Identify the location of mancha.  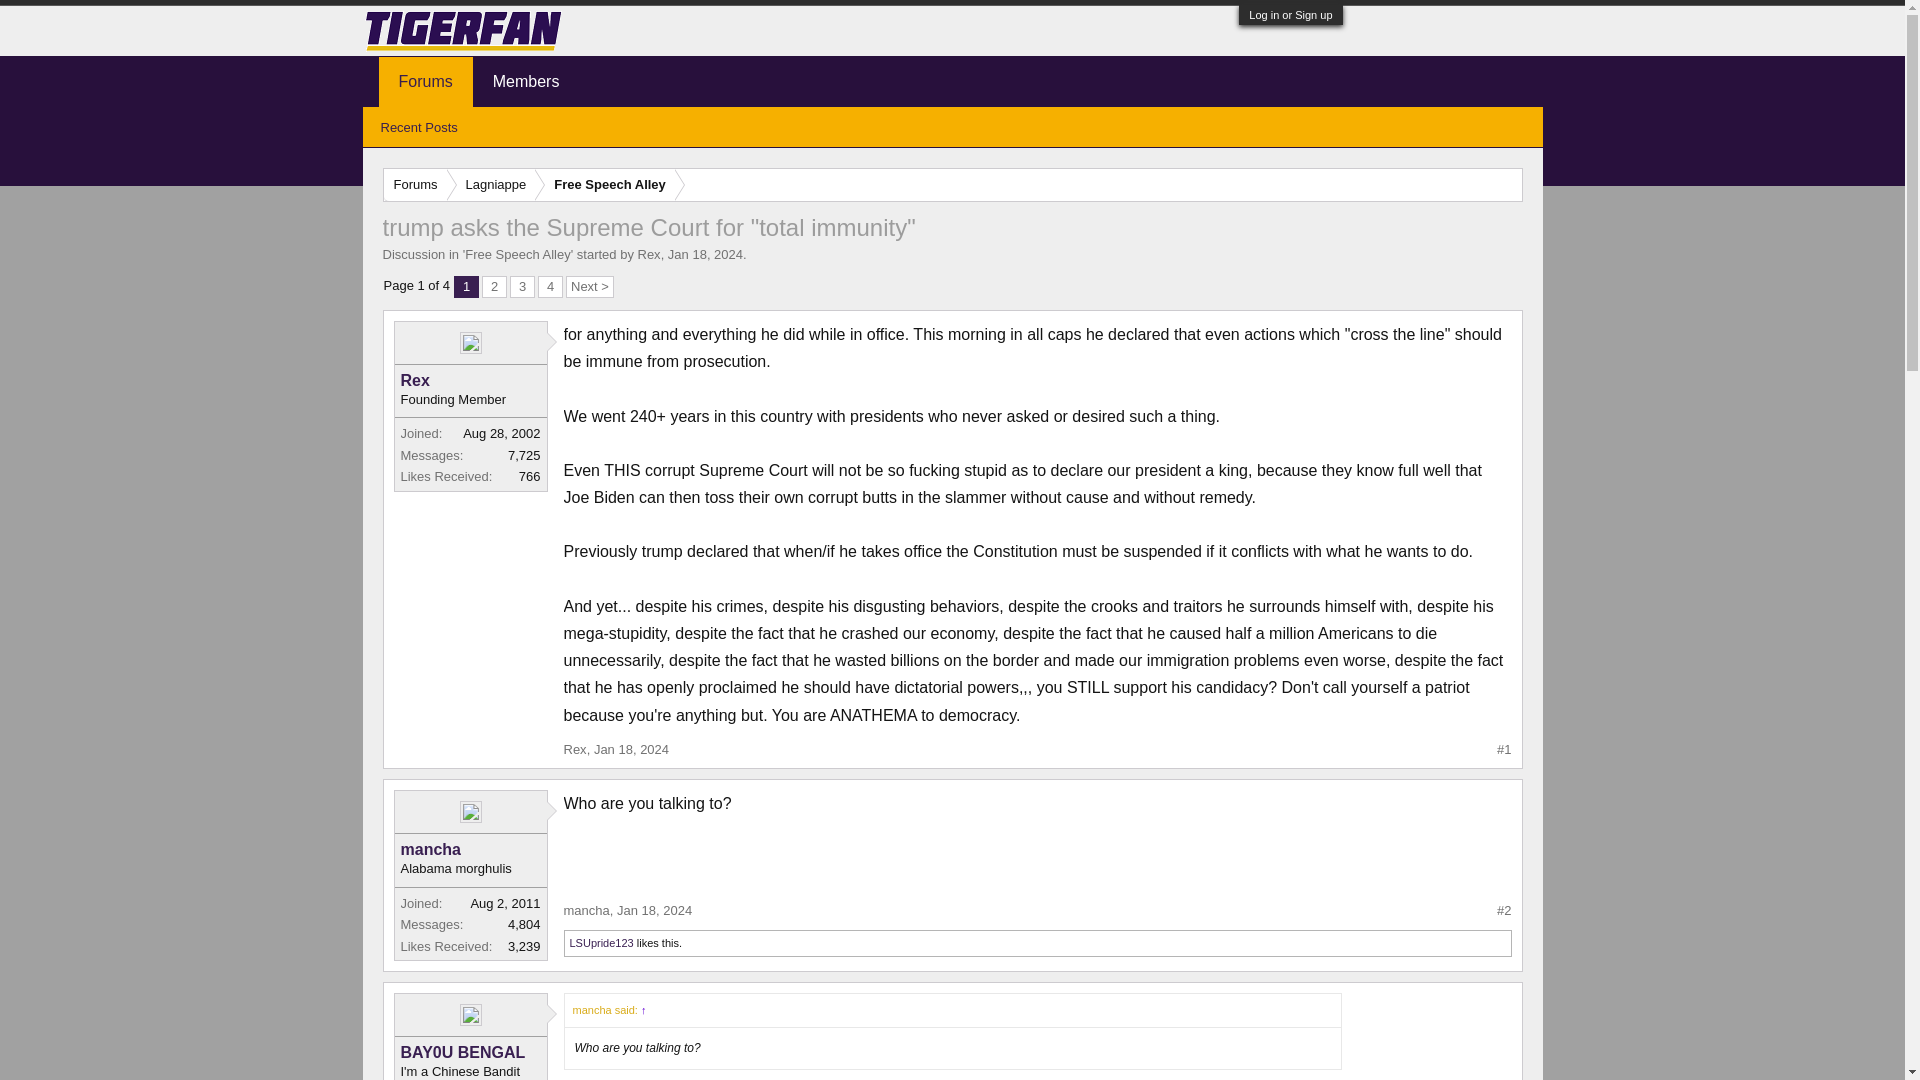
(469, 850).